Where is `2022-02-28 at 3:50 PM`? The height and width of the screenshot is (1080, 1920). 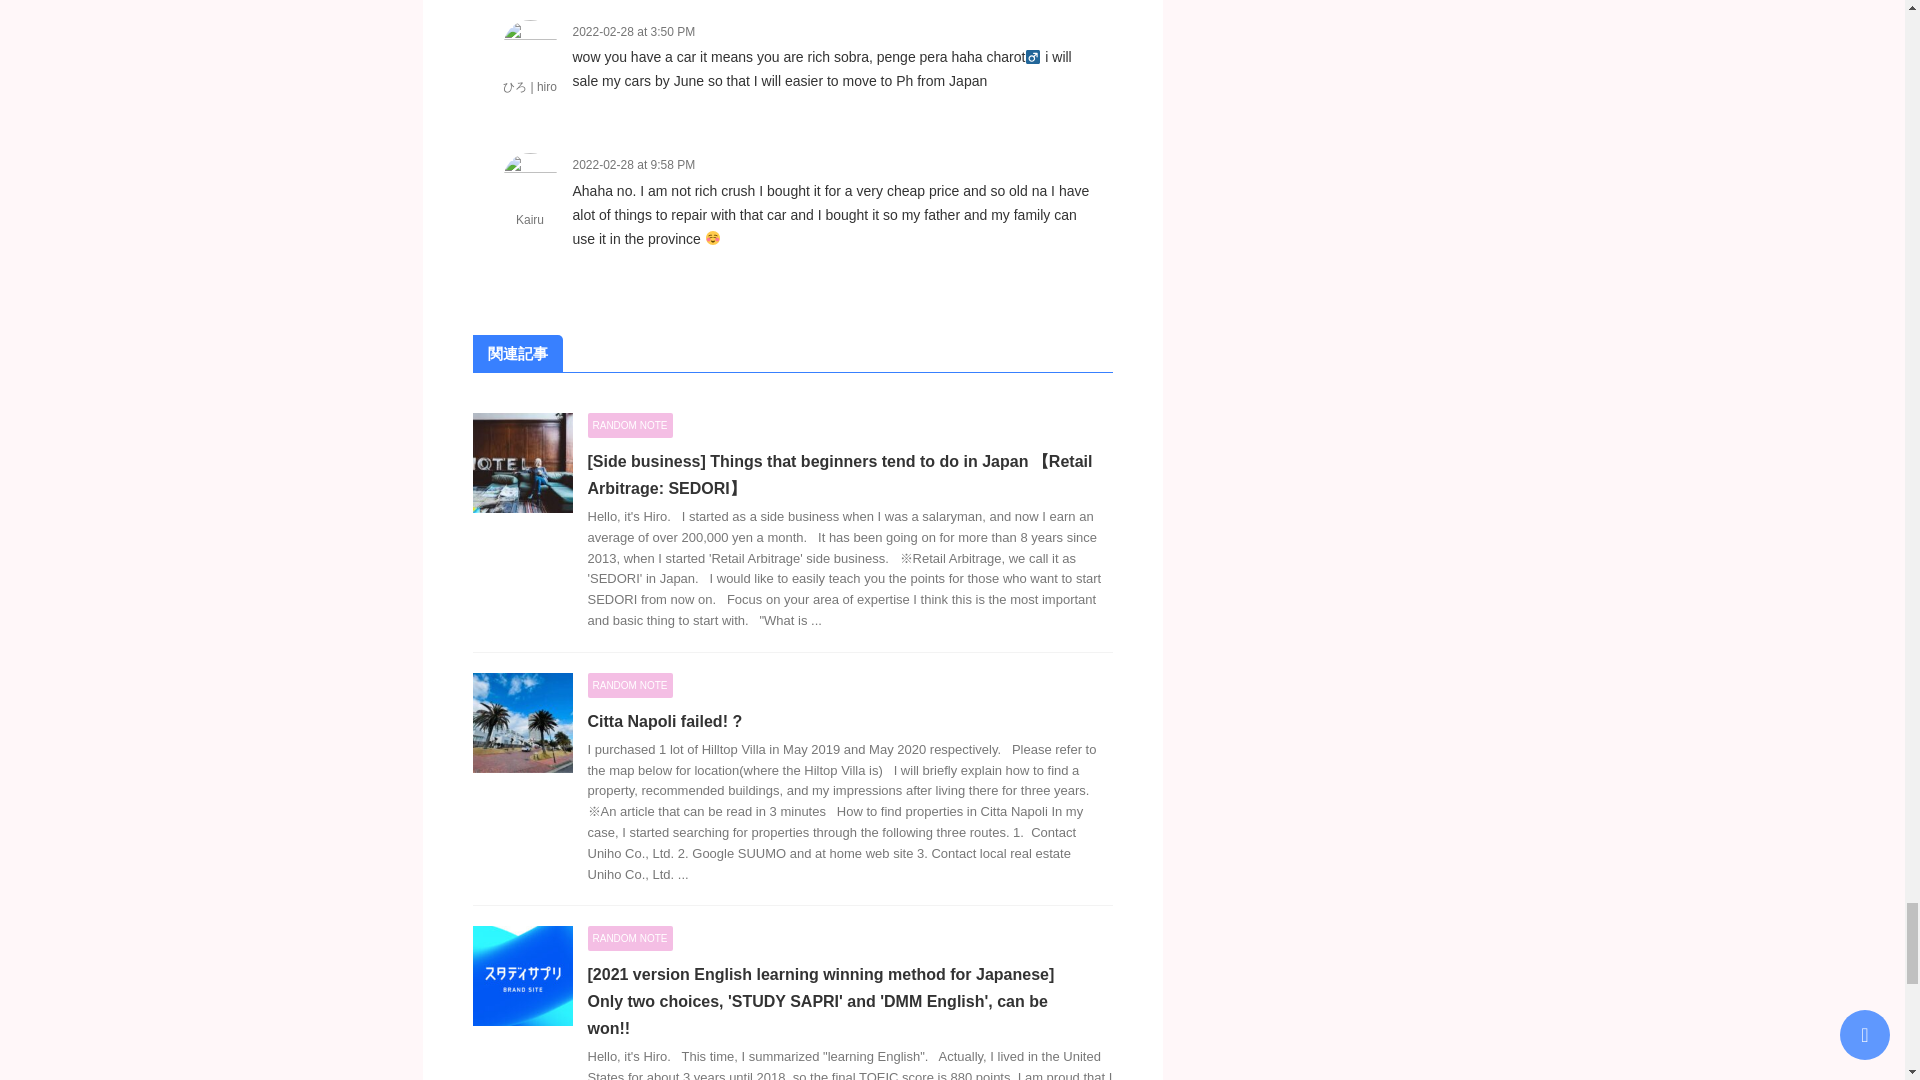 2022-02-28 at 3:50 PM is located at coordinates (634, 31).